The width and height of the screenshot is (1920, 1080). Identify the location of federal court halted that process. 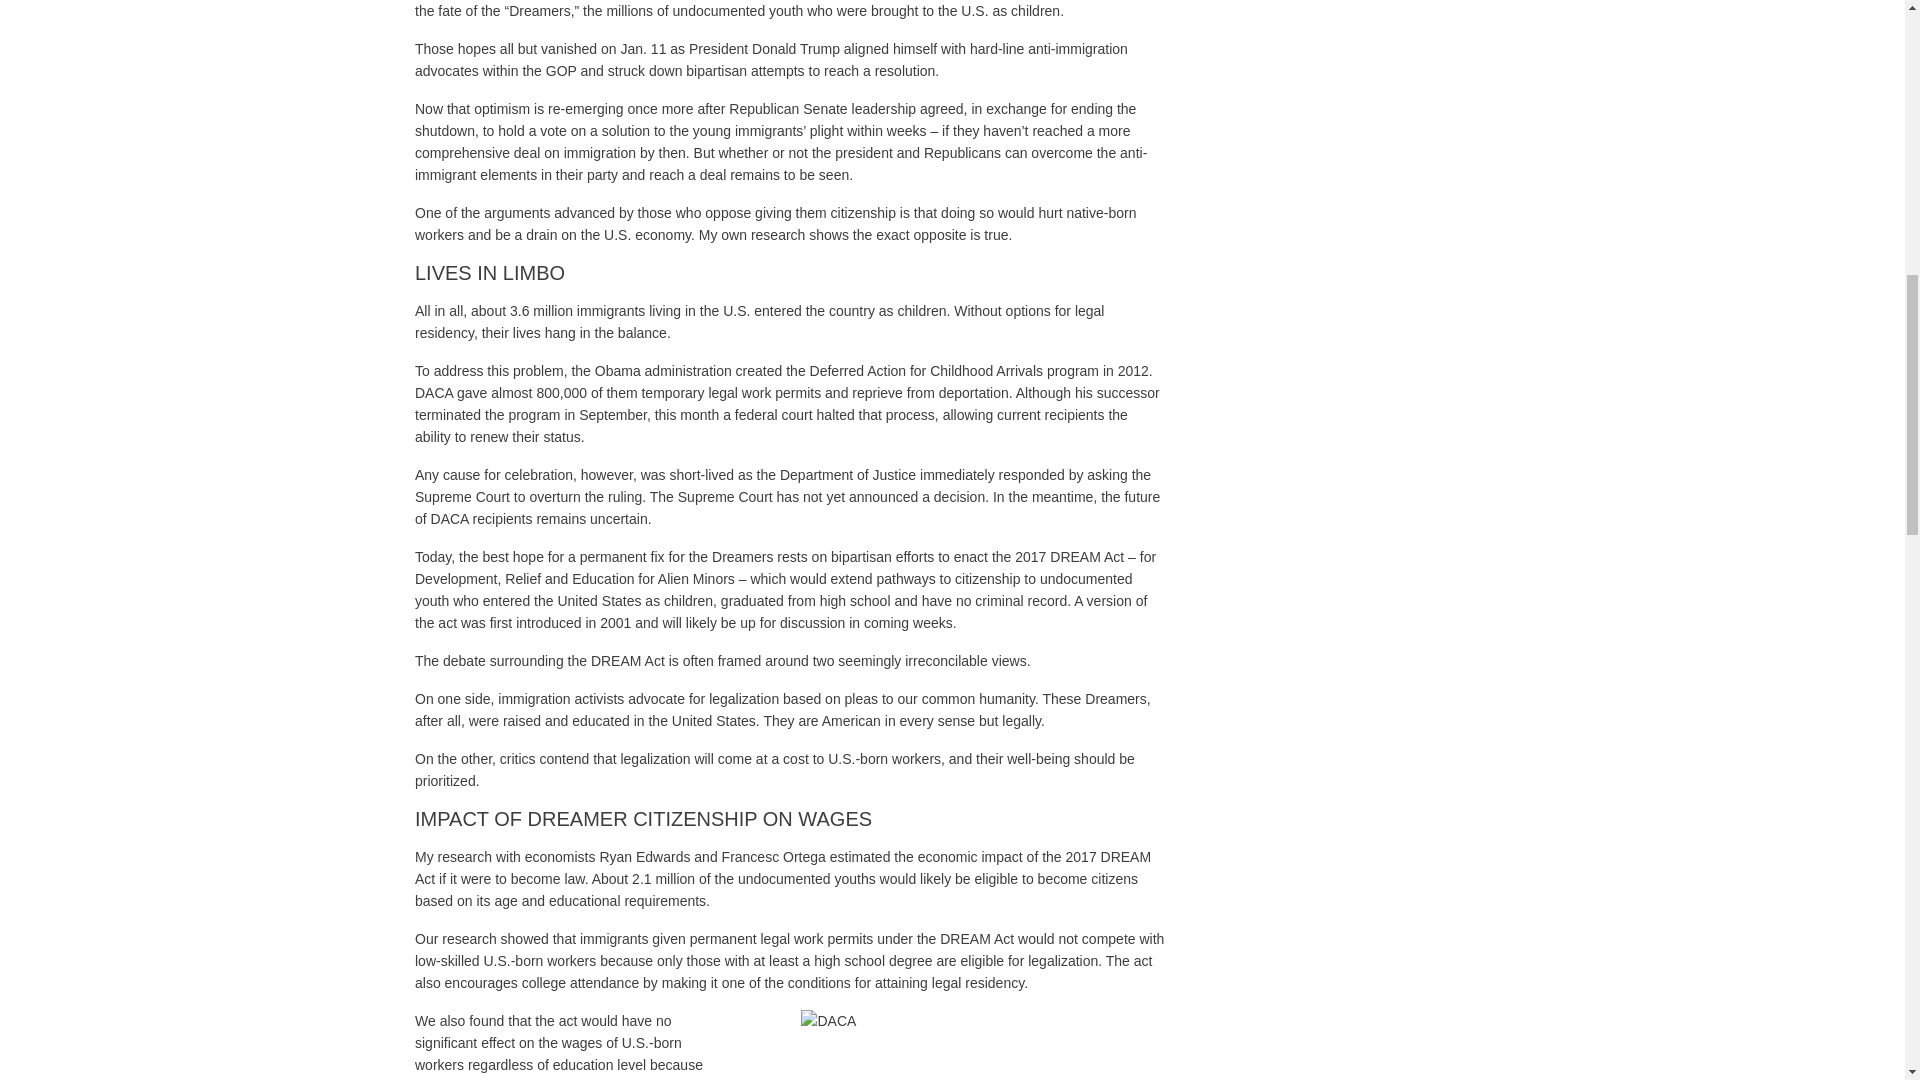
(835, 415).